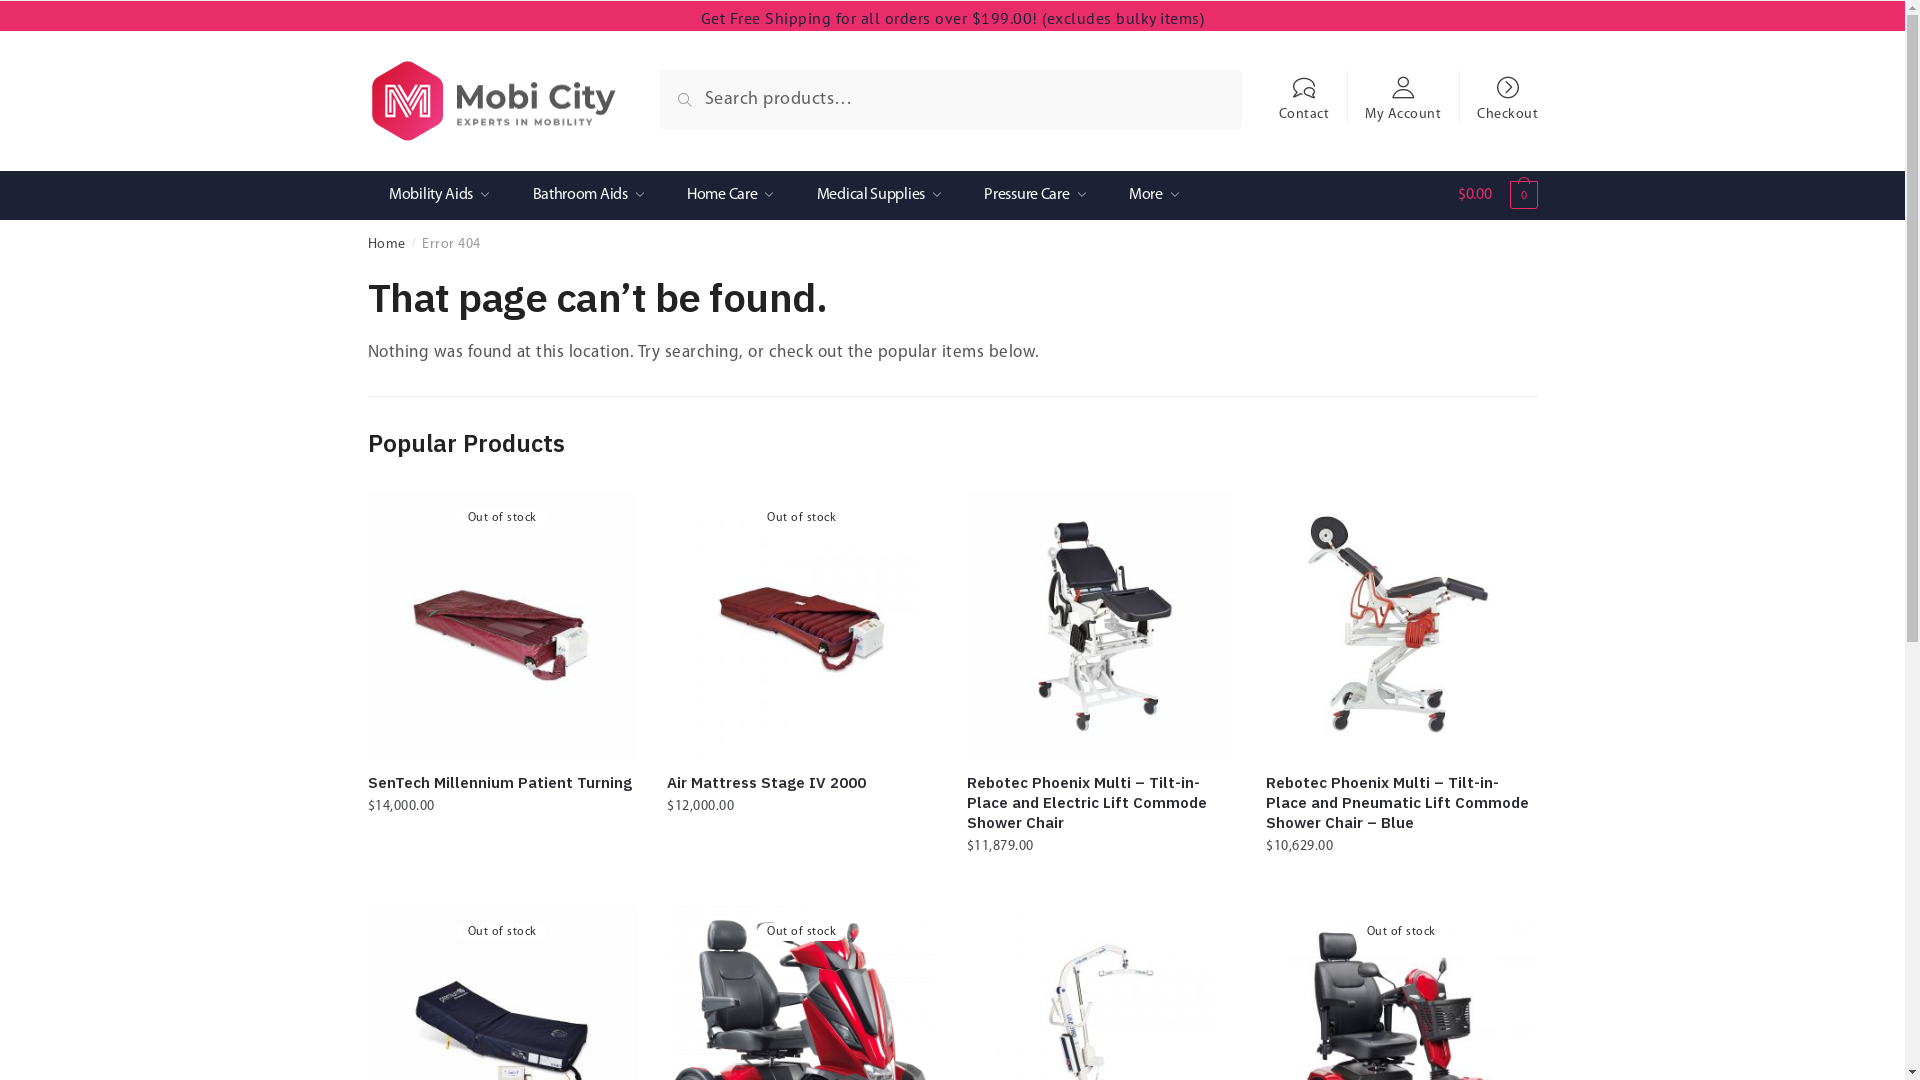 This screenshot has height=1080, width=1920. I want to click on Air Mattress Stage IV 2000, so click(802, 783).